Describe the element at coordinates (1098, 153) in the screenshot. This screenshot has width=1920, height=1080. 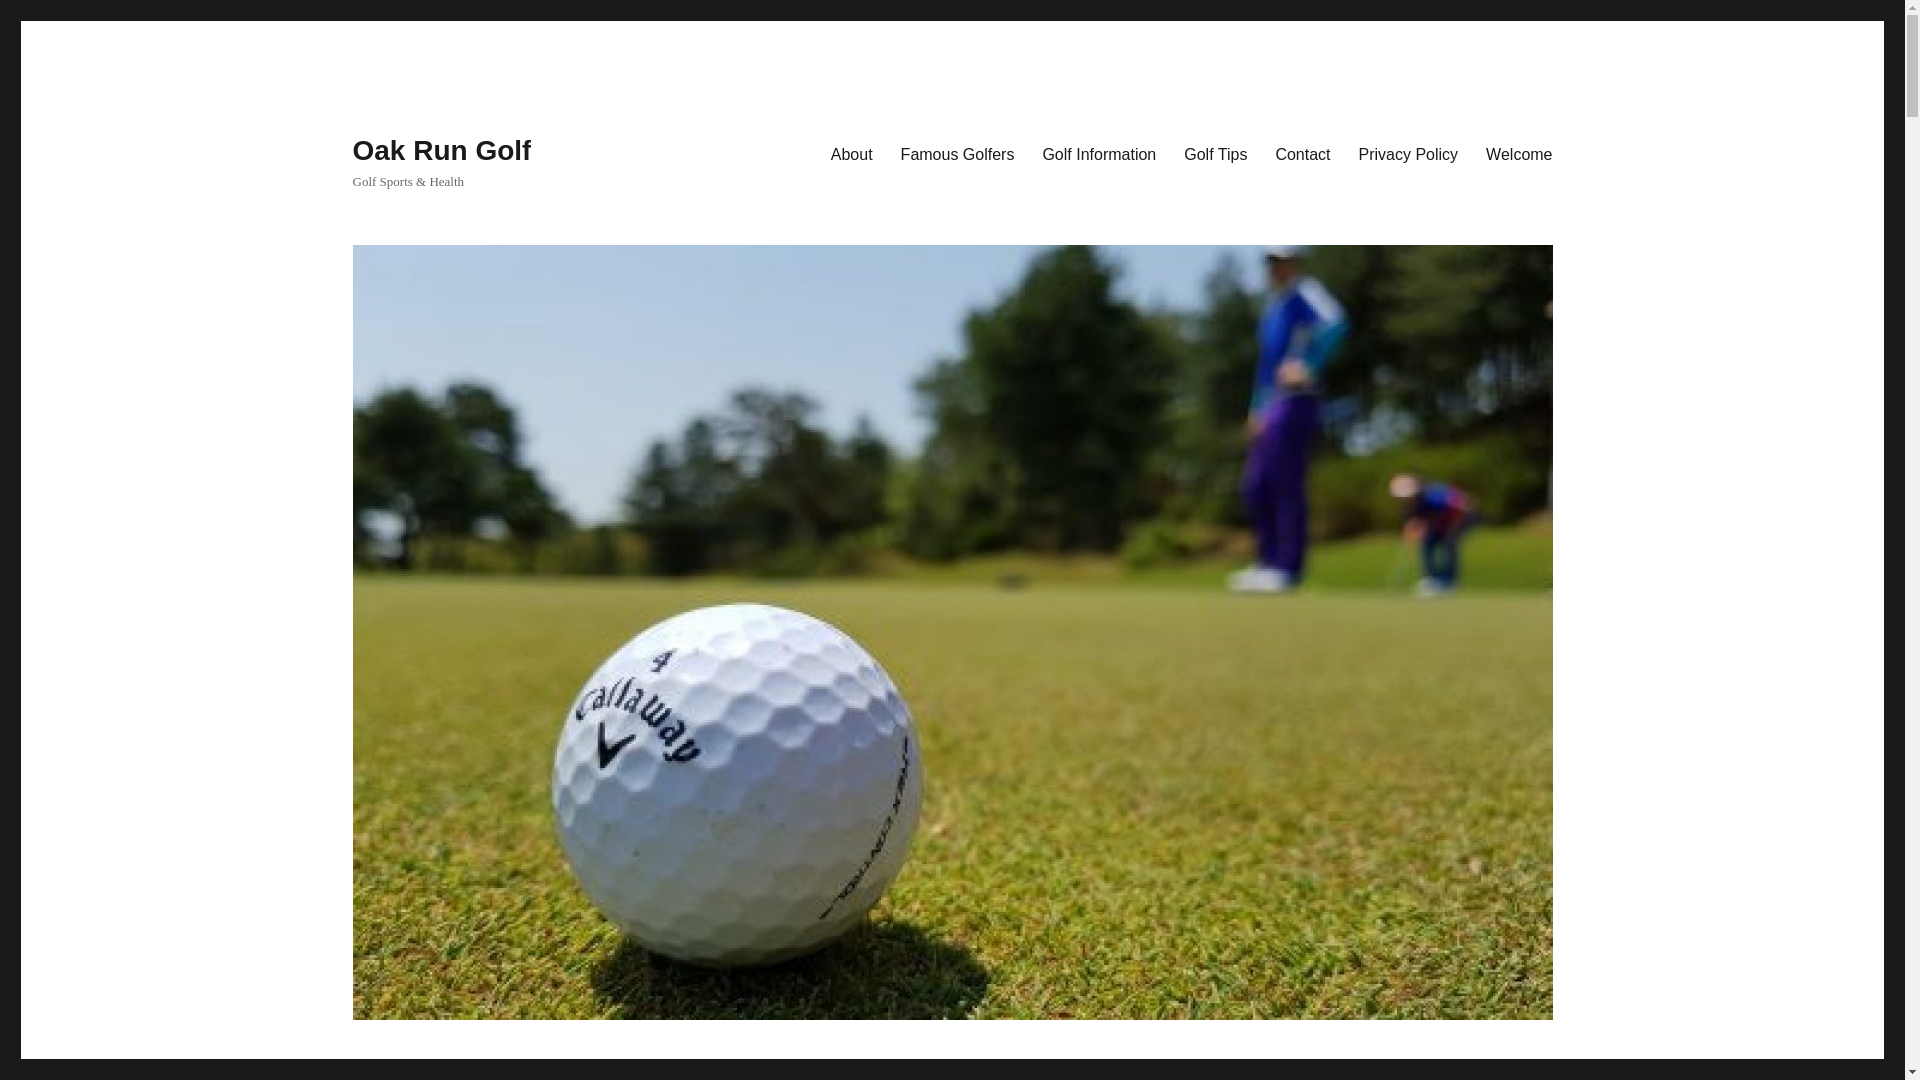
I see `Golf Information` at that location.